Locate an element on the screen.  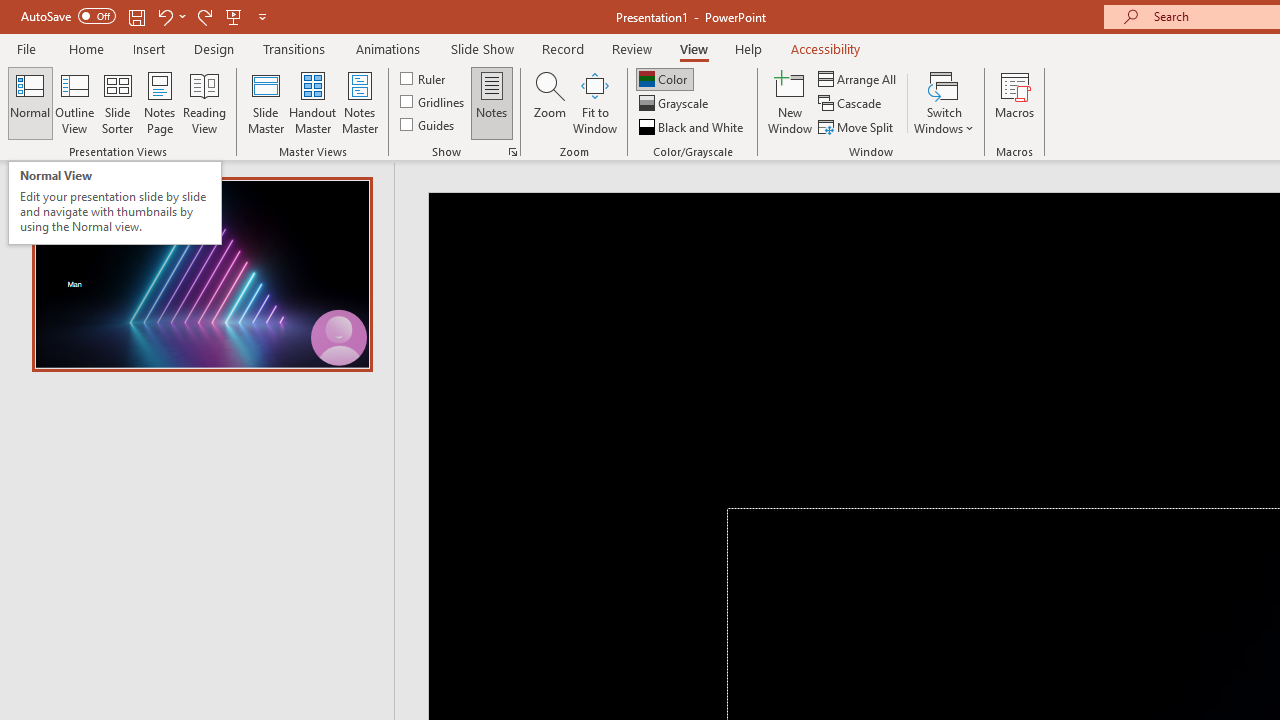
Macros is located at coordinates (1014, 102).